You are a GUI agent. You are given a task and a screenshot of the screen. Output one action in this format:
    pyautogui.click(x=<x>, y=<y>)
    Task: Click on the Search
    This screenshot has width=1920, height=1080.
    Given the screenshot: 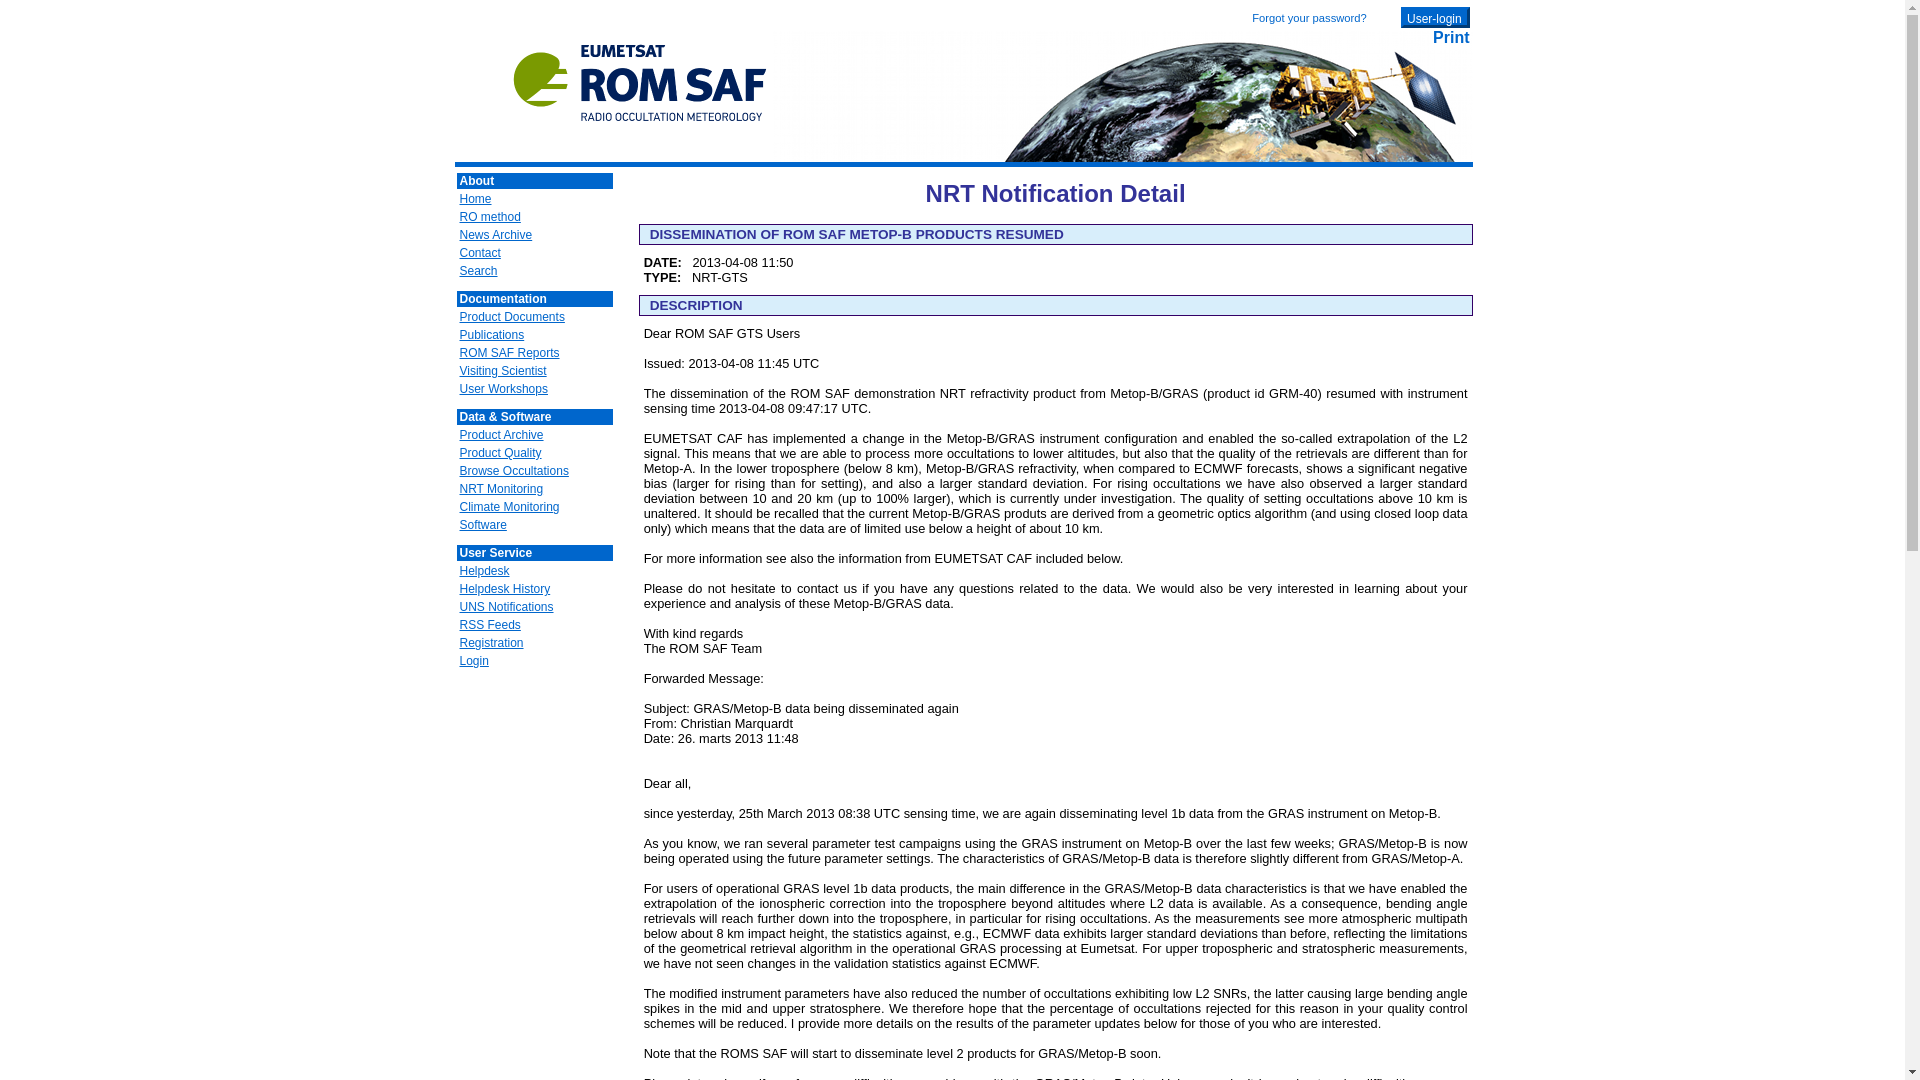 What is the action you would take?
    pyautogui.click(x=478, y=270)
    